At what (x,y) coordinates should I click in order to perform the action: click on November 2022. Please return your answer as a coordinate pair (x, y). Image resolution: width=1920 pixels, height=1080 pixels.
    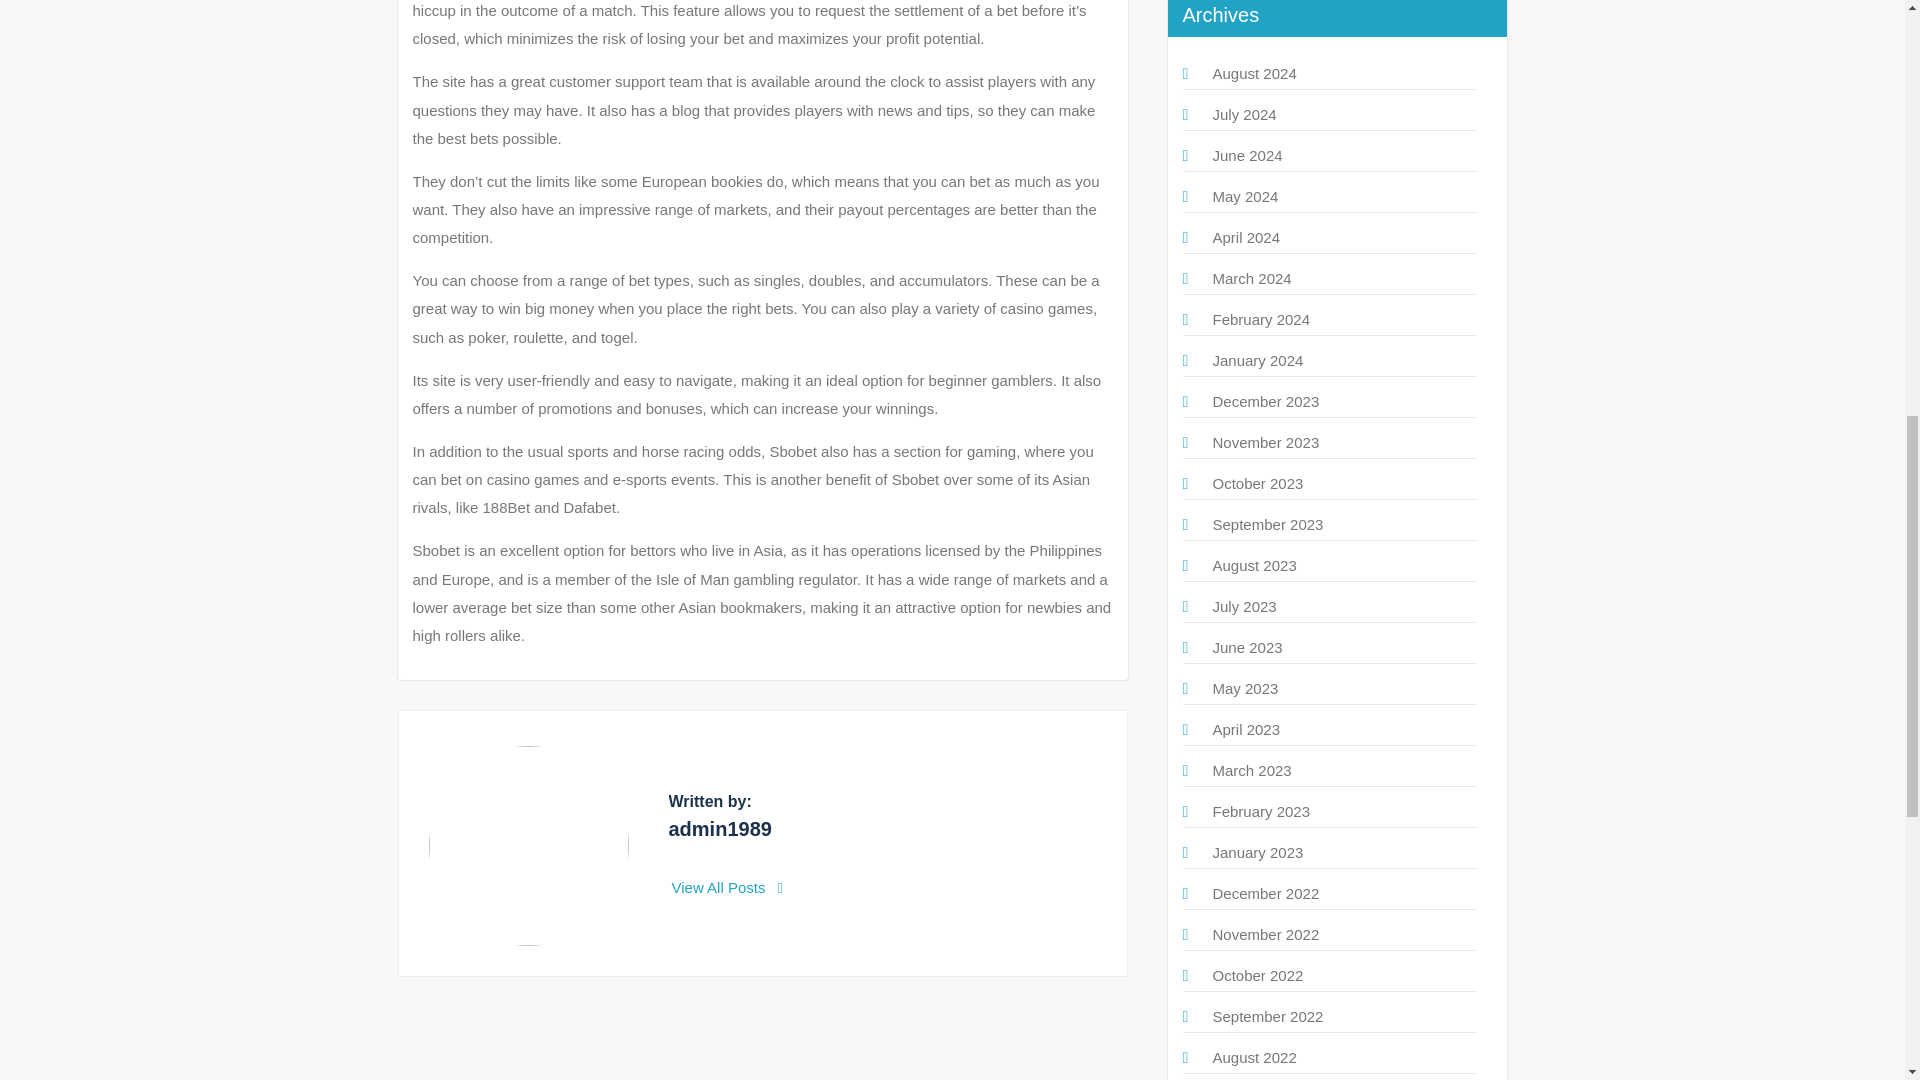
    Looking at the image, I should click on (1265, 934).